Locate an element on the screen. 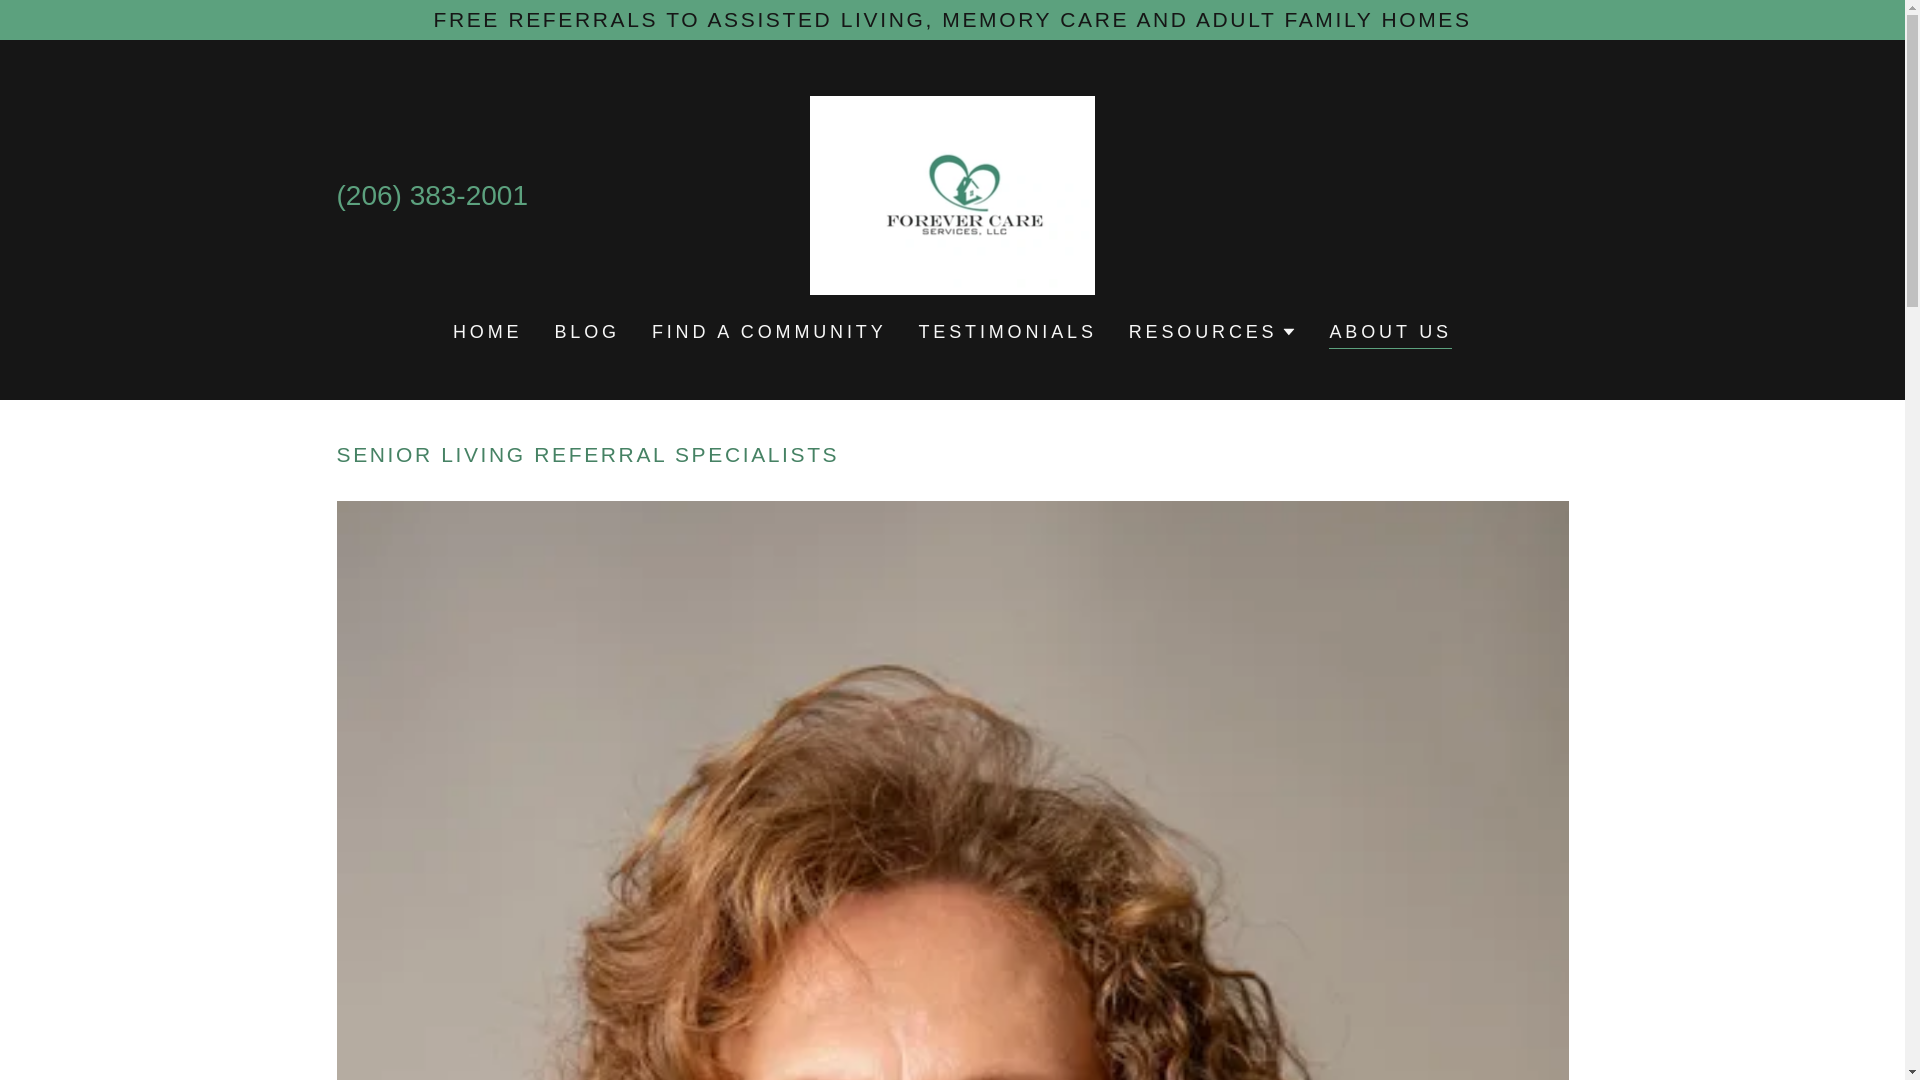 Image resolution: width=1920 pixels, height=1080 pixels. ABOUT US is located at coordinates (1390, 334).